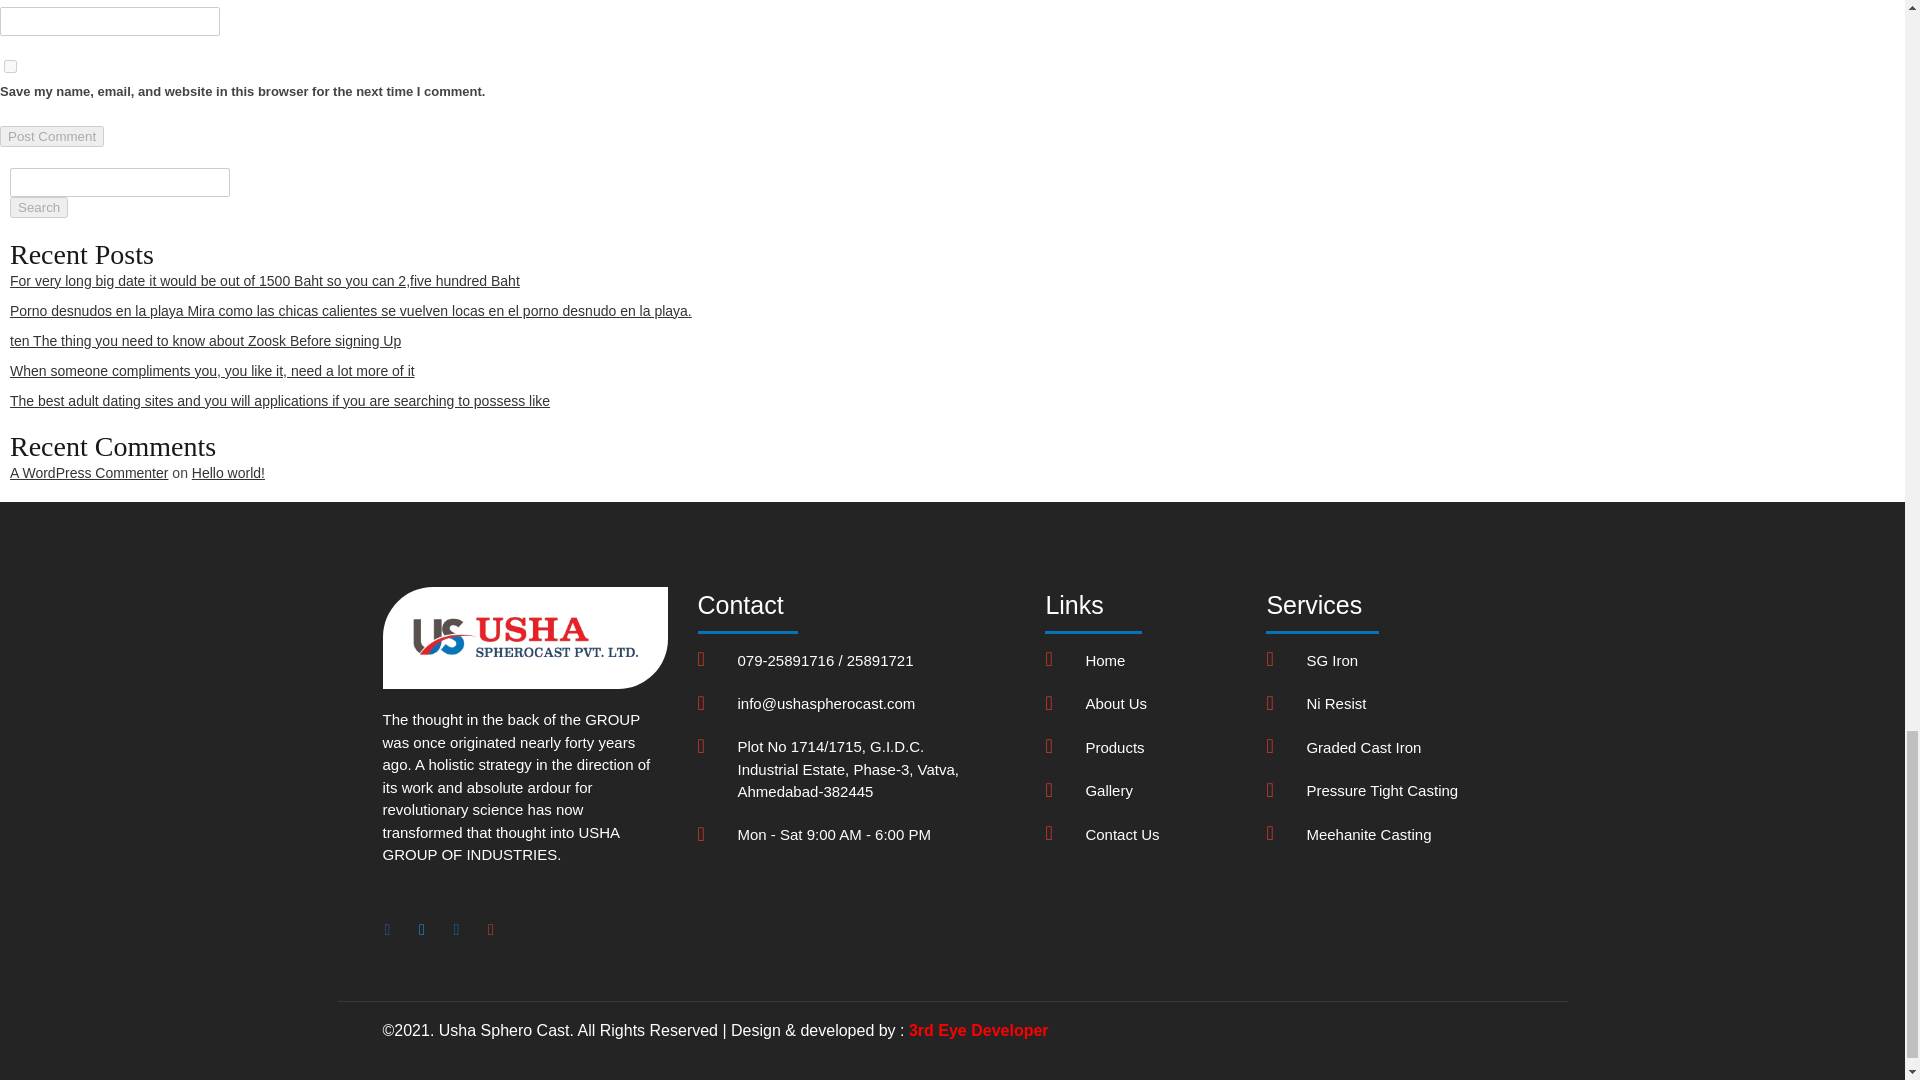  I want to click on Post Comment, so click(52, 136).